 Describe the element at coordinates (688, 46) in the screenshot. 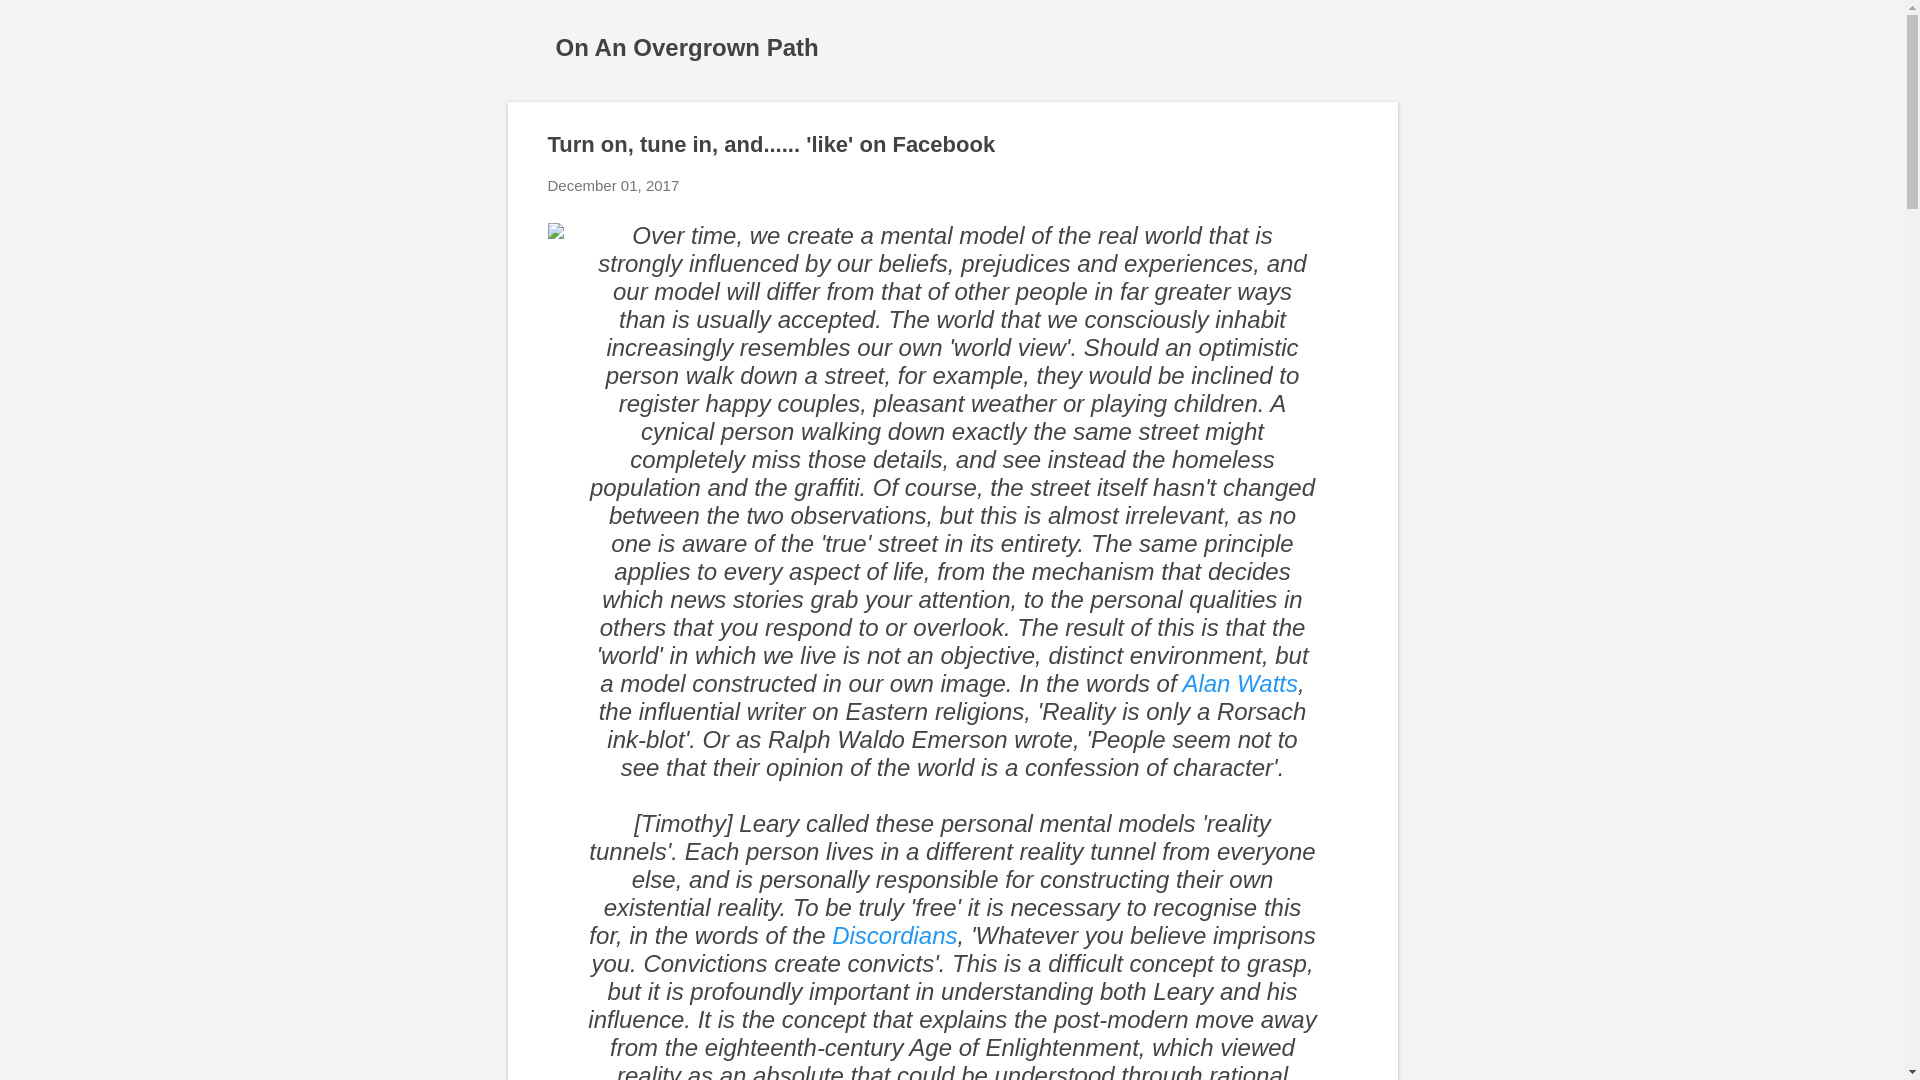

I see `On An Overgrown Path` at that location.